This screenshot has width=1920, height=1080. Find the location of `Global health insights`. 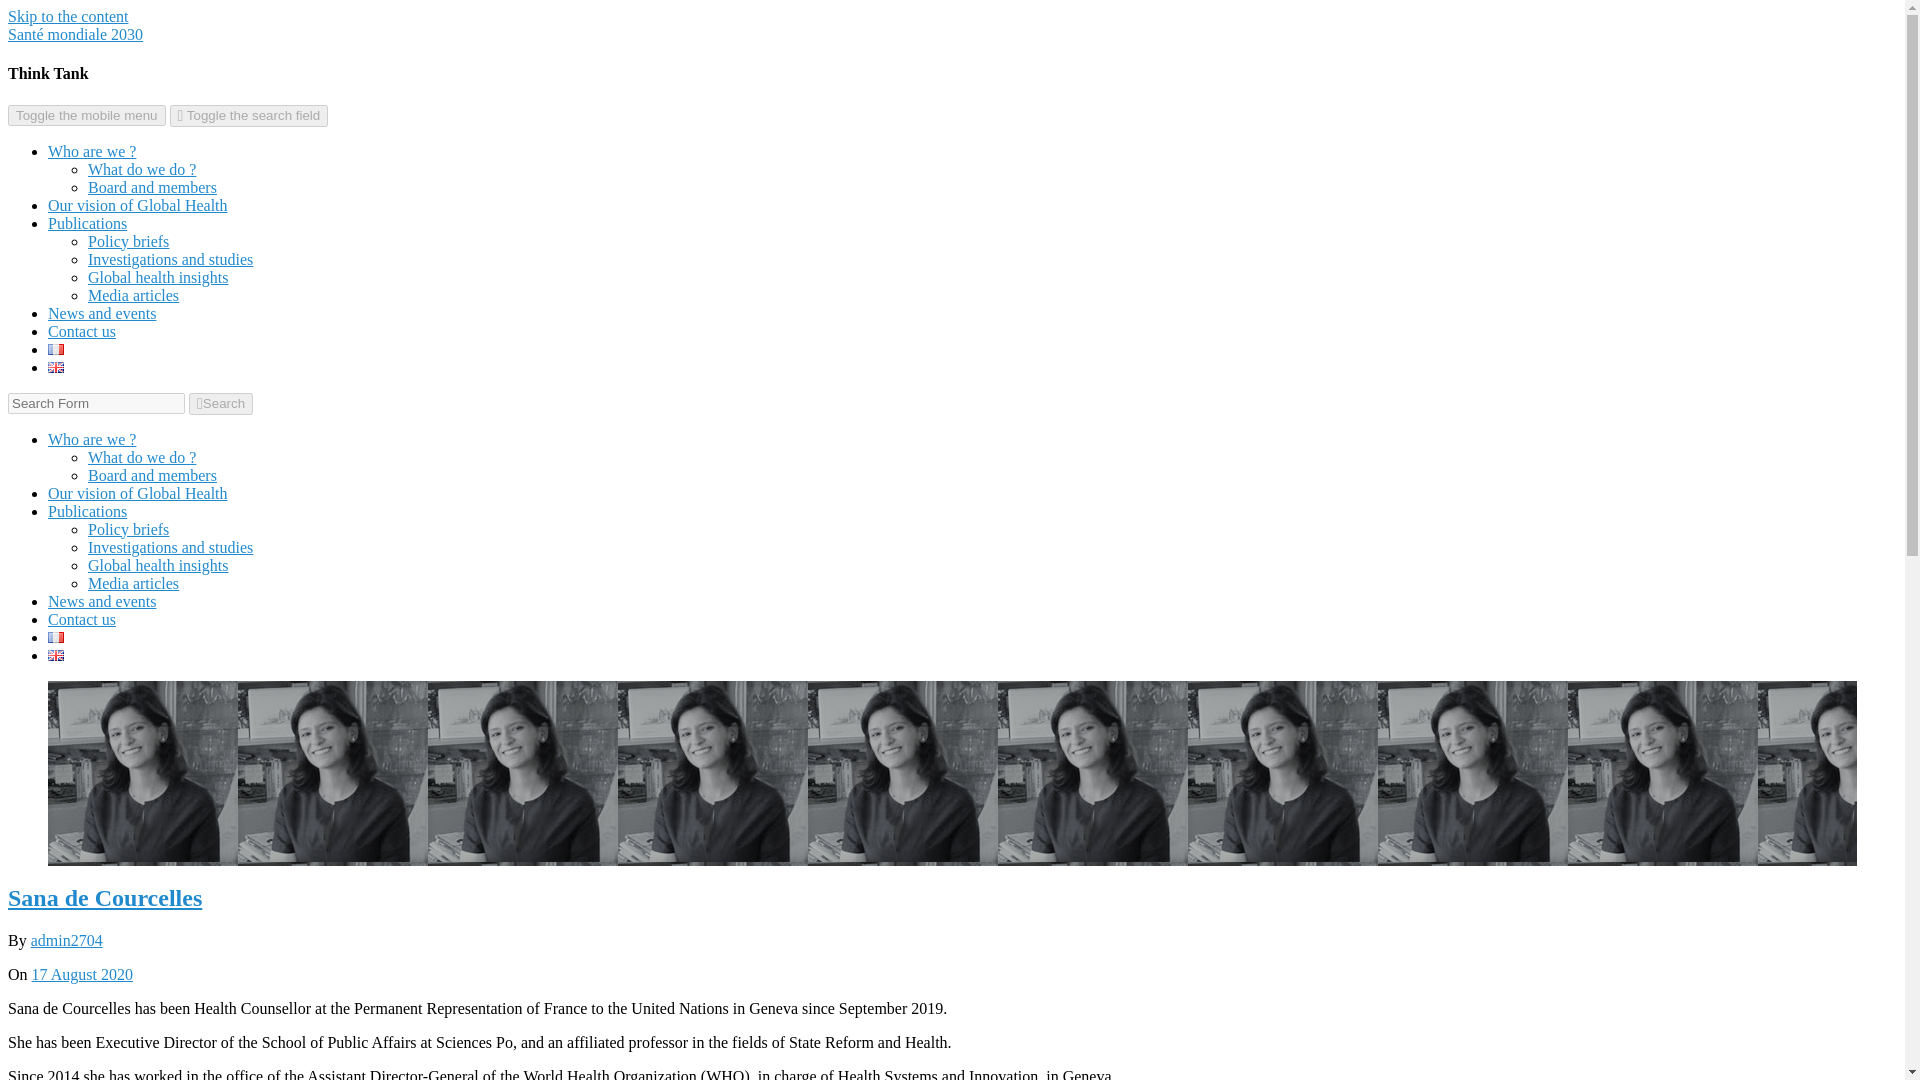

Global health insights is located at coordinates (158, 565).